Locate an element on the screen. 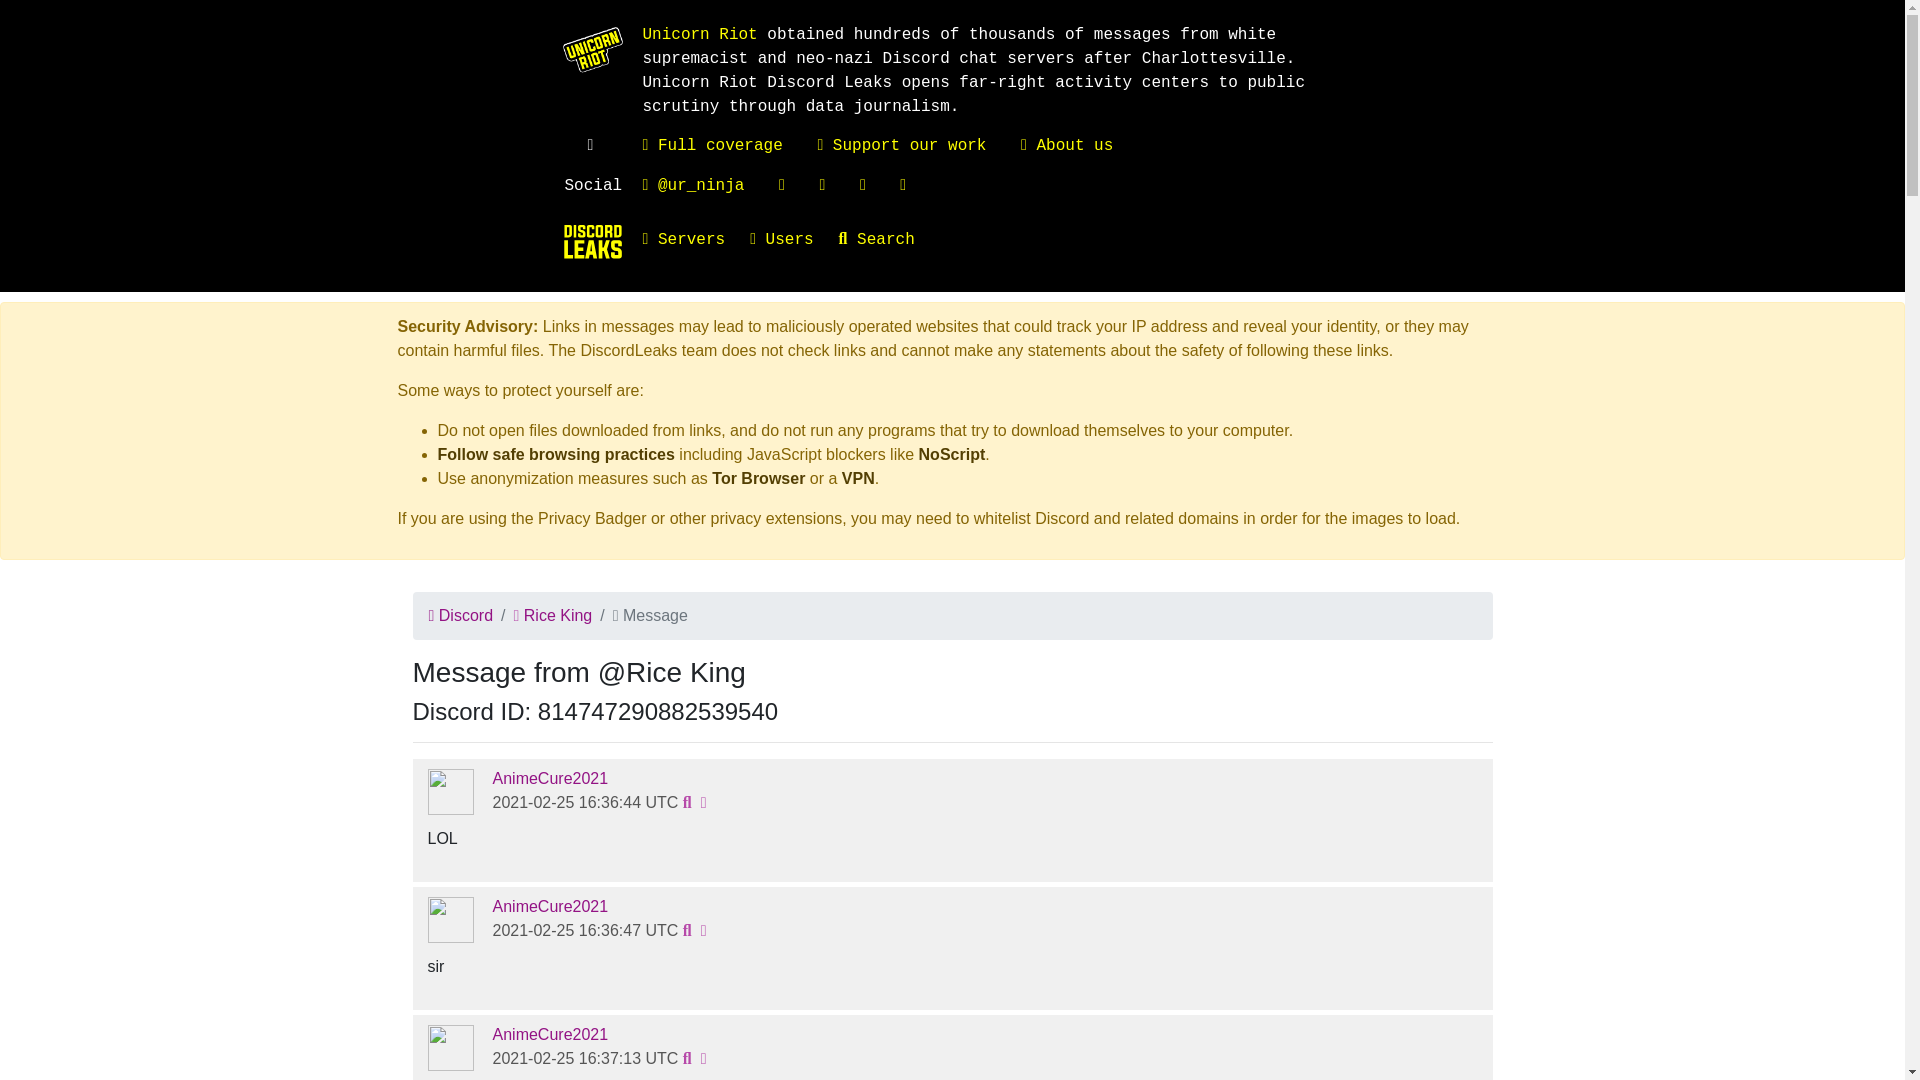 This screenshot has height=1080, width=1920. Discord ID: 801692608291667988 is located at coordinates (550, 906).